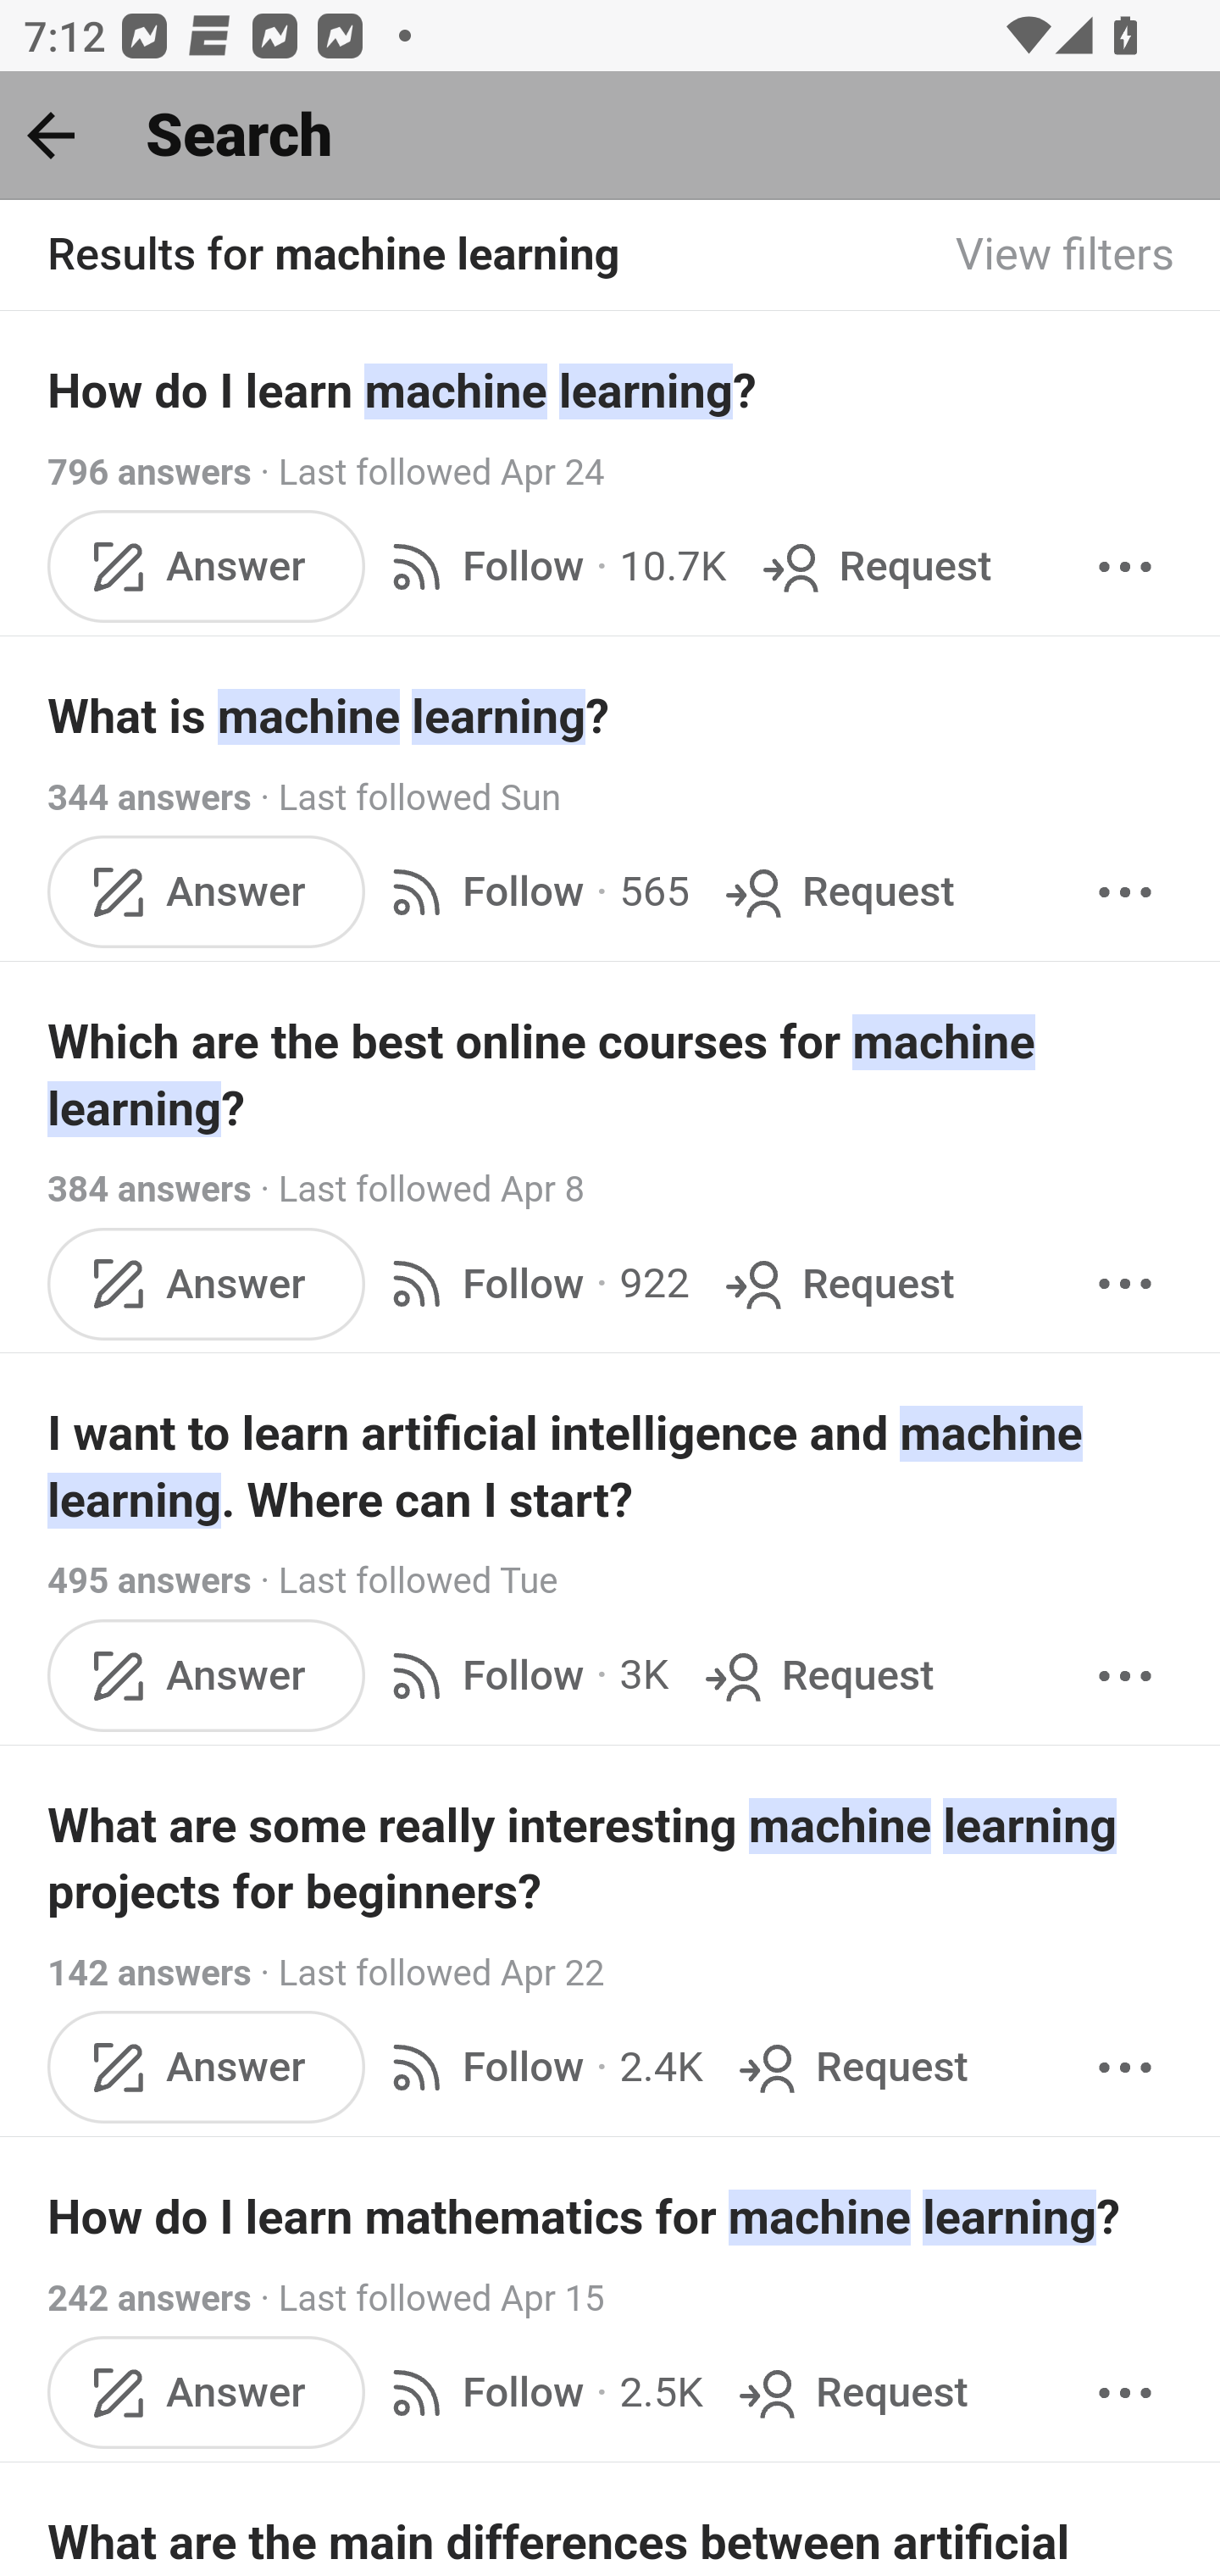 The width and height of the screenshot is (1220, 2576). I want to click on Follow · 3K, so click(523, 1675).